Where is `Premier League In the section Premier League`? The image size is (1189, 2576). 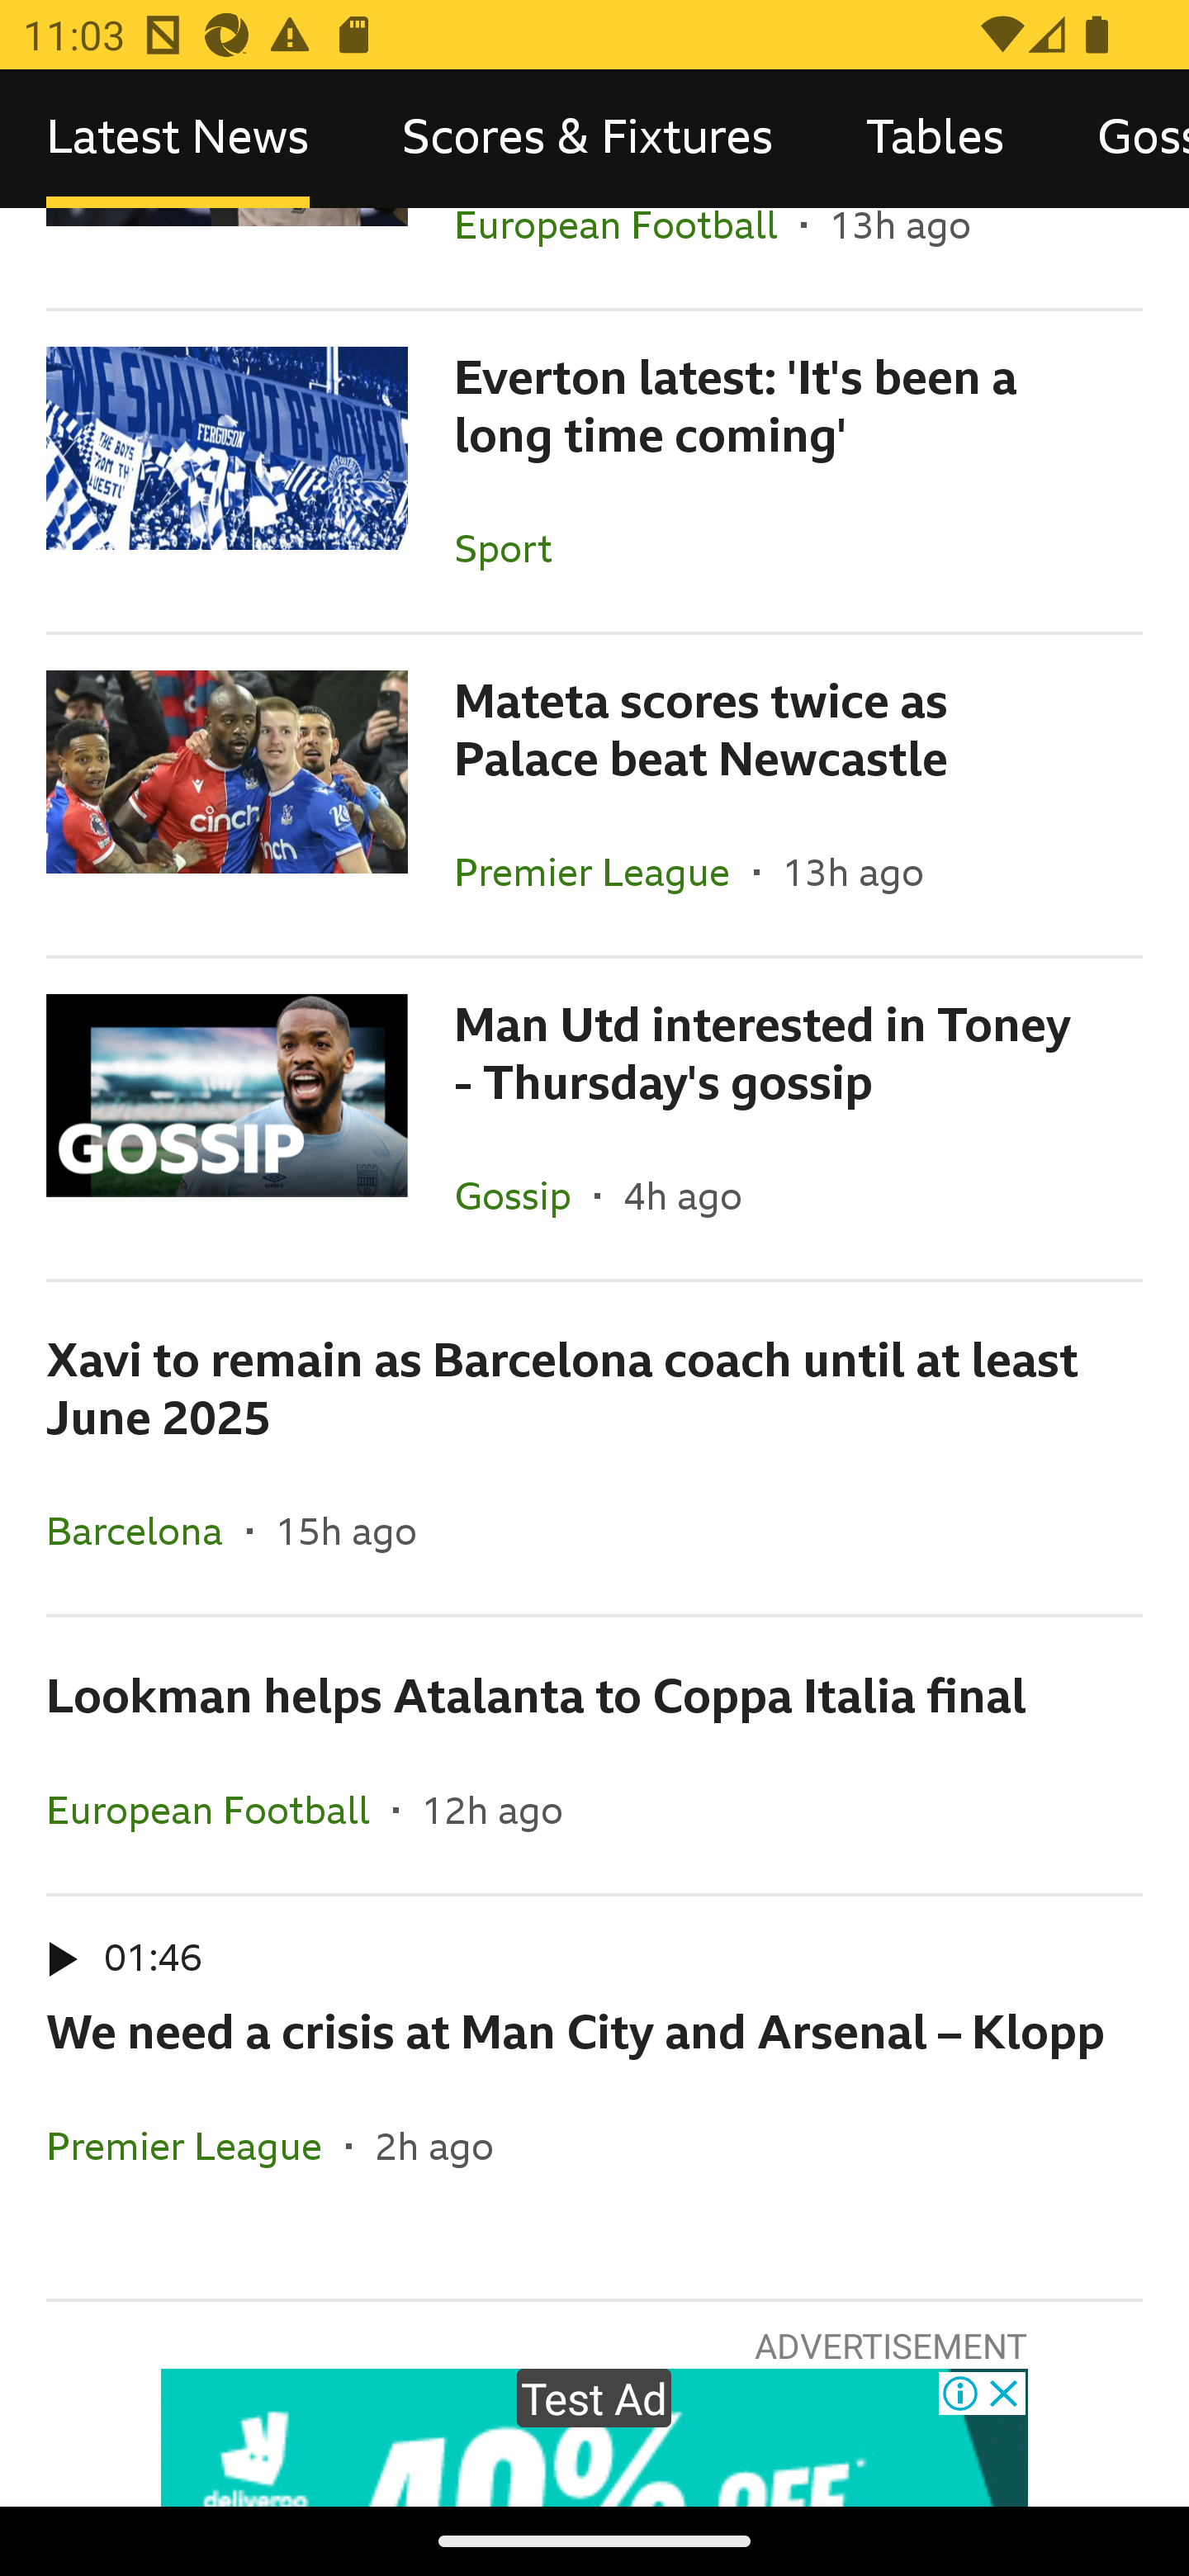
Premier League In the section Premier League is located at coordinates (604, 872).